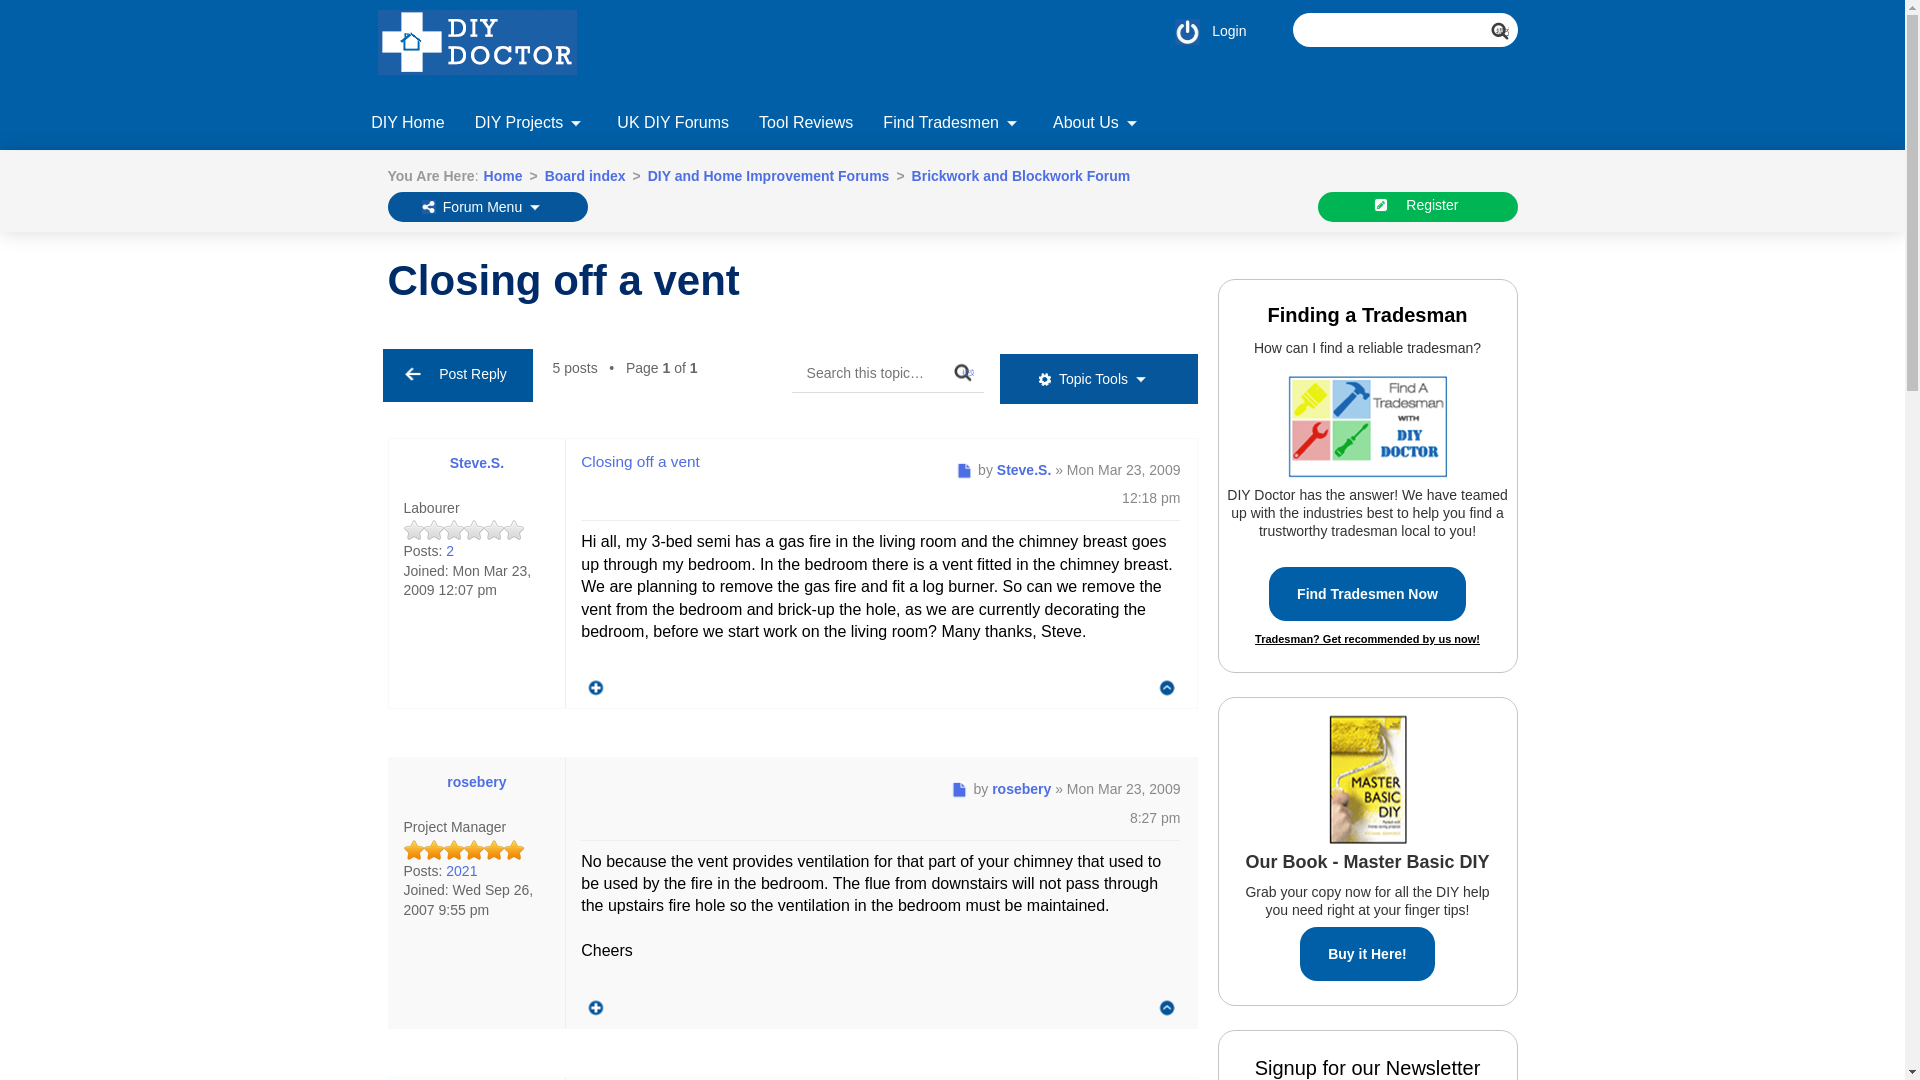 The width and height of the screenshot is (1920, 1080). I want to click on Search, so click(1508, 40).